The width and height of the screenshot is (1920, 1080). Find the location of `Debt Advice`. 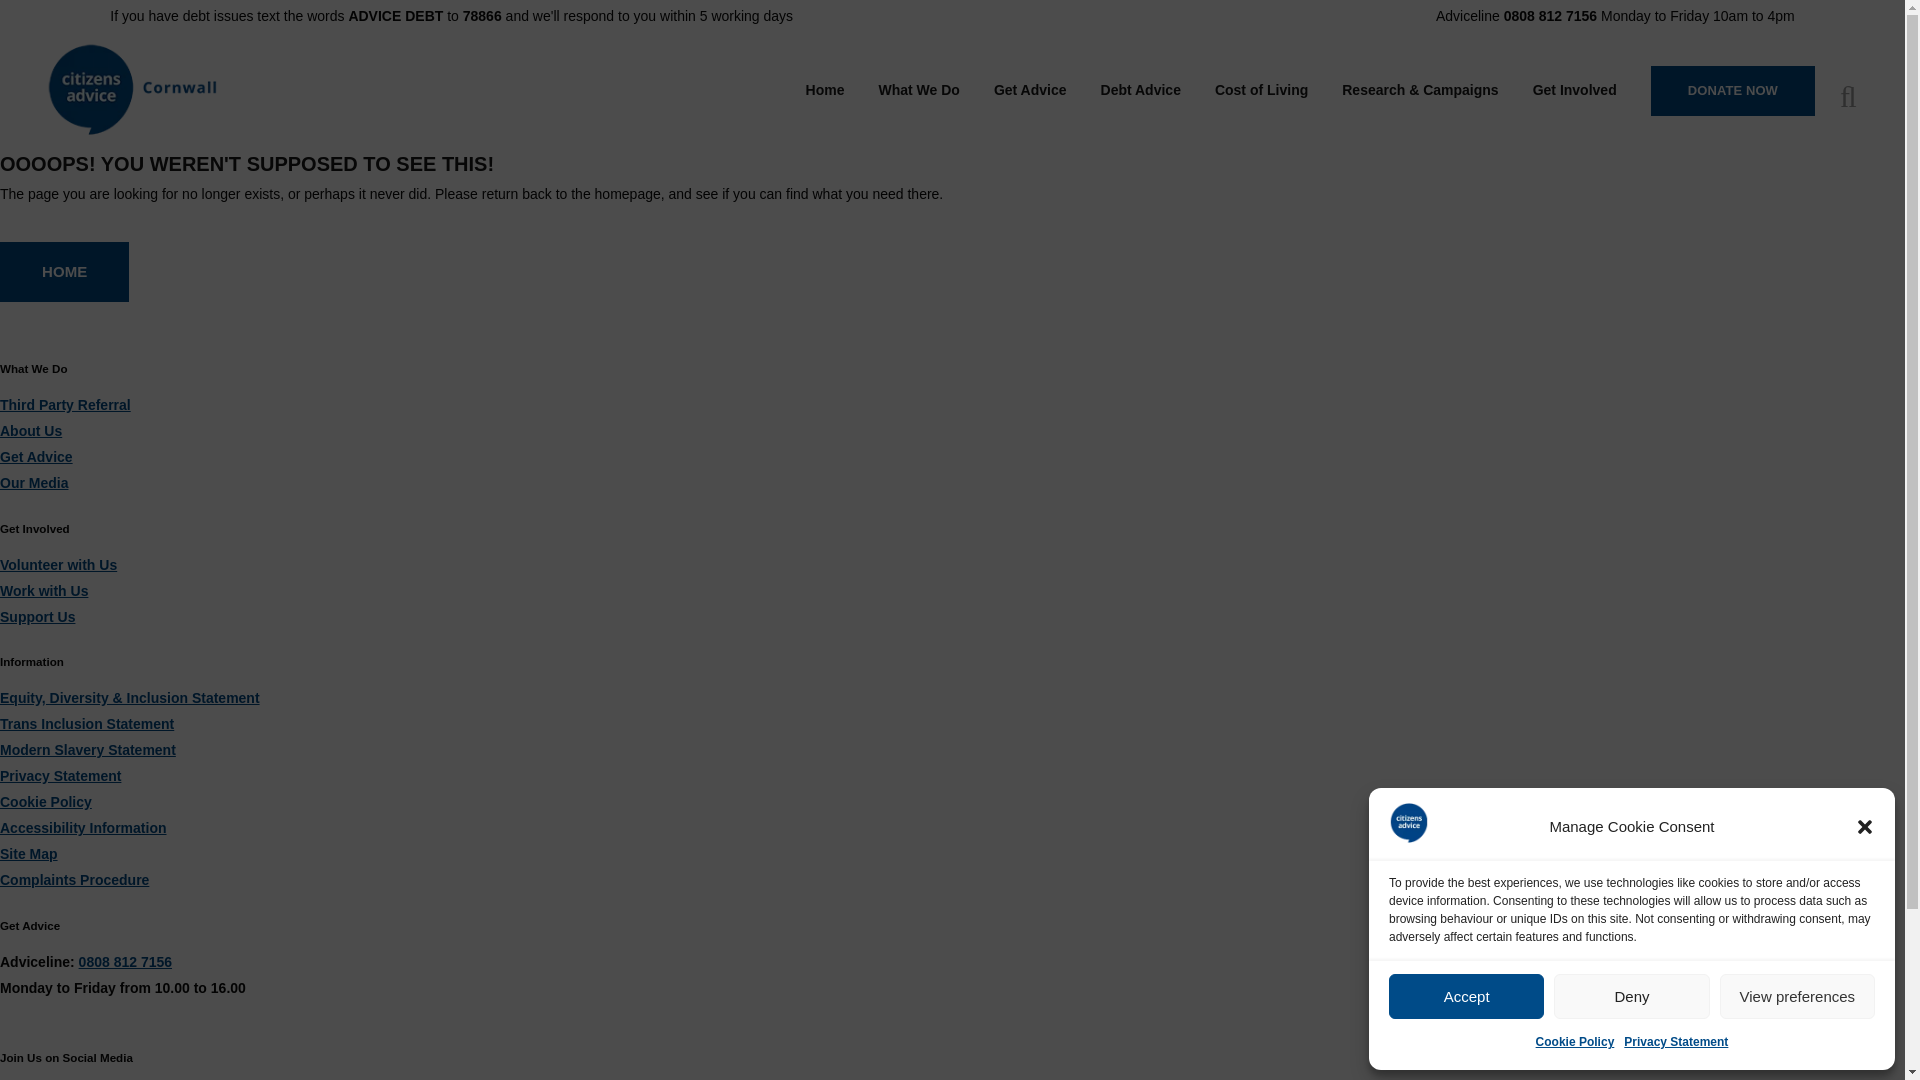

Debt Advice is located at coordinates (1141, 90).